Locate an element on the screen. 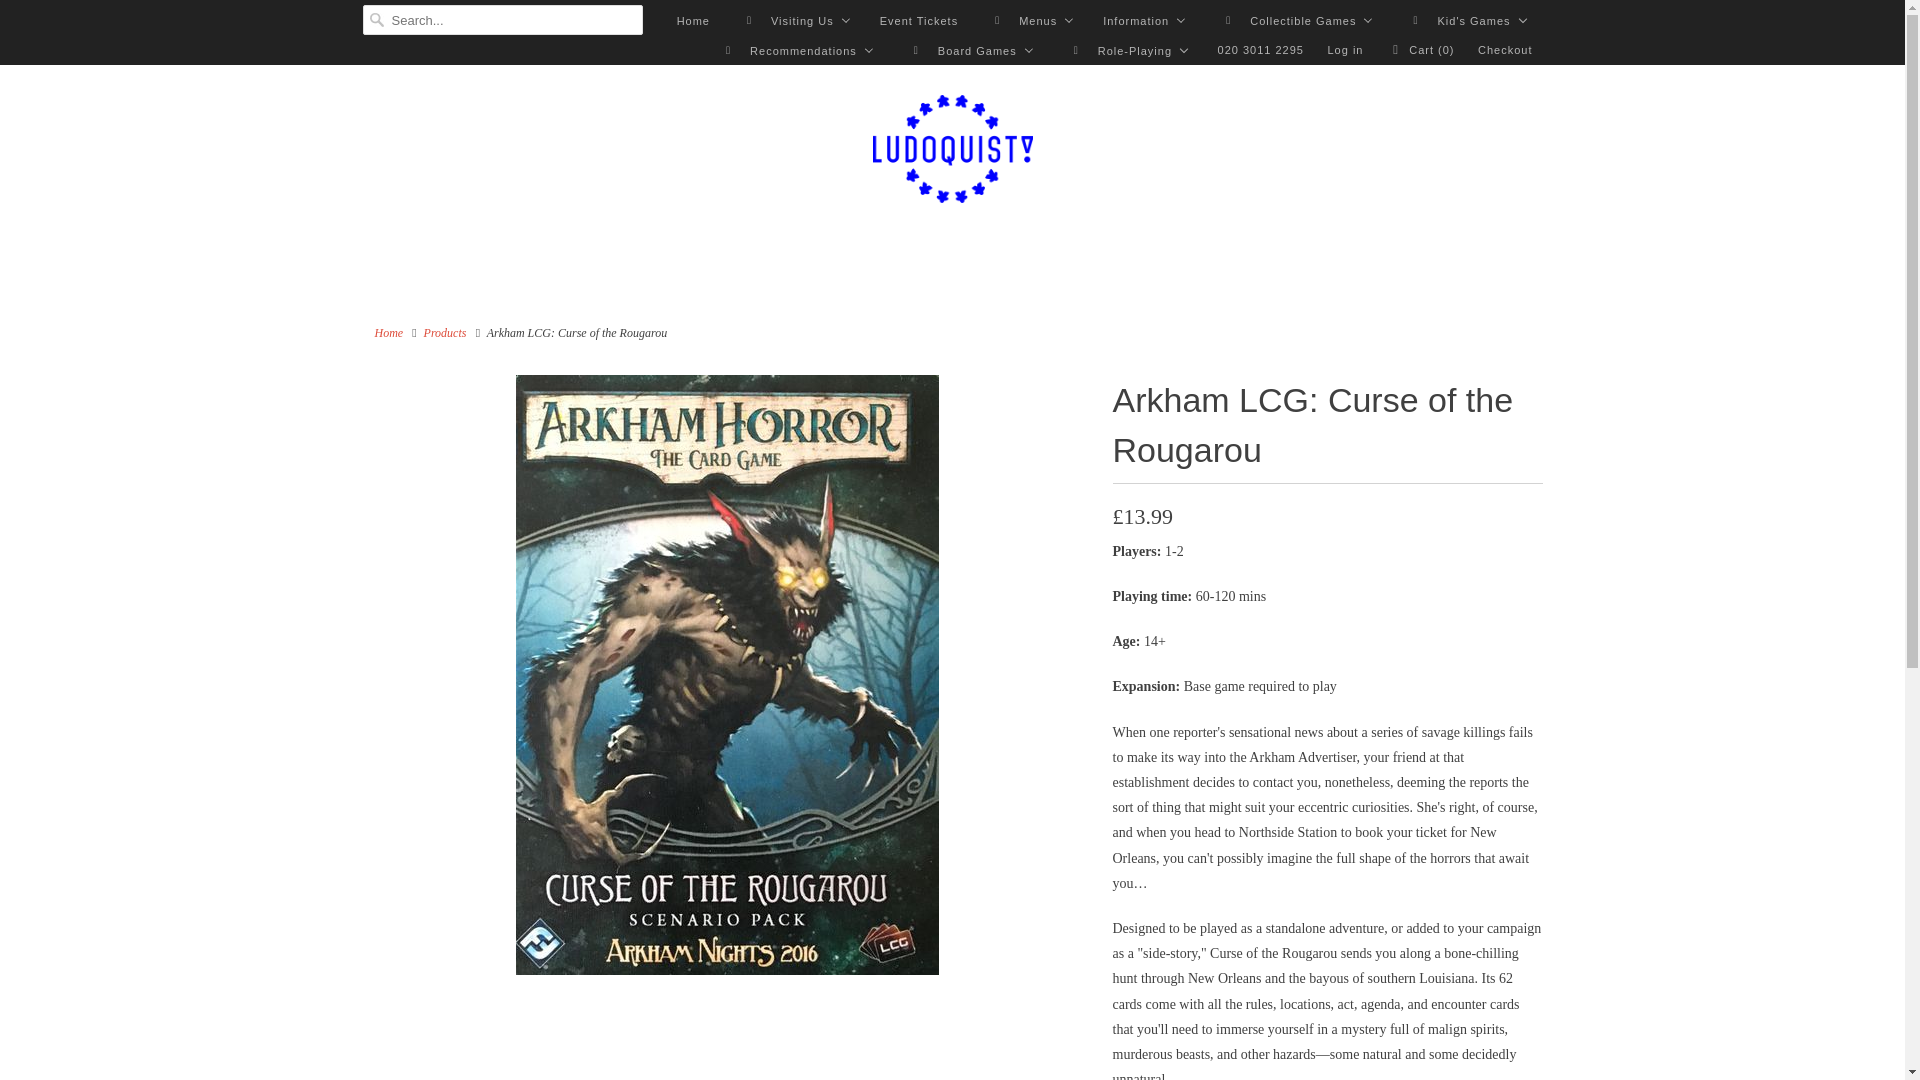 The width and height of the screenshot is (1920, 1080). Event Tickets is located at coordinates (918, 20).